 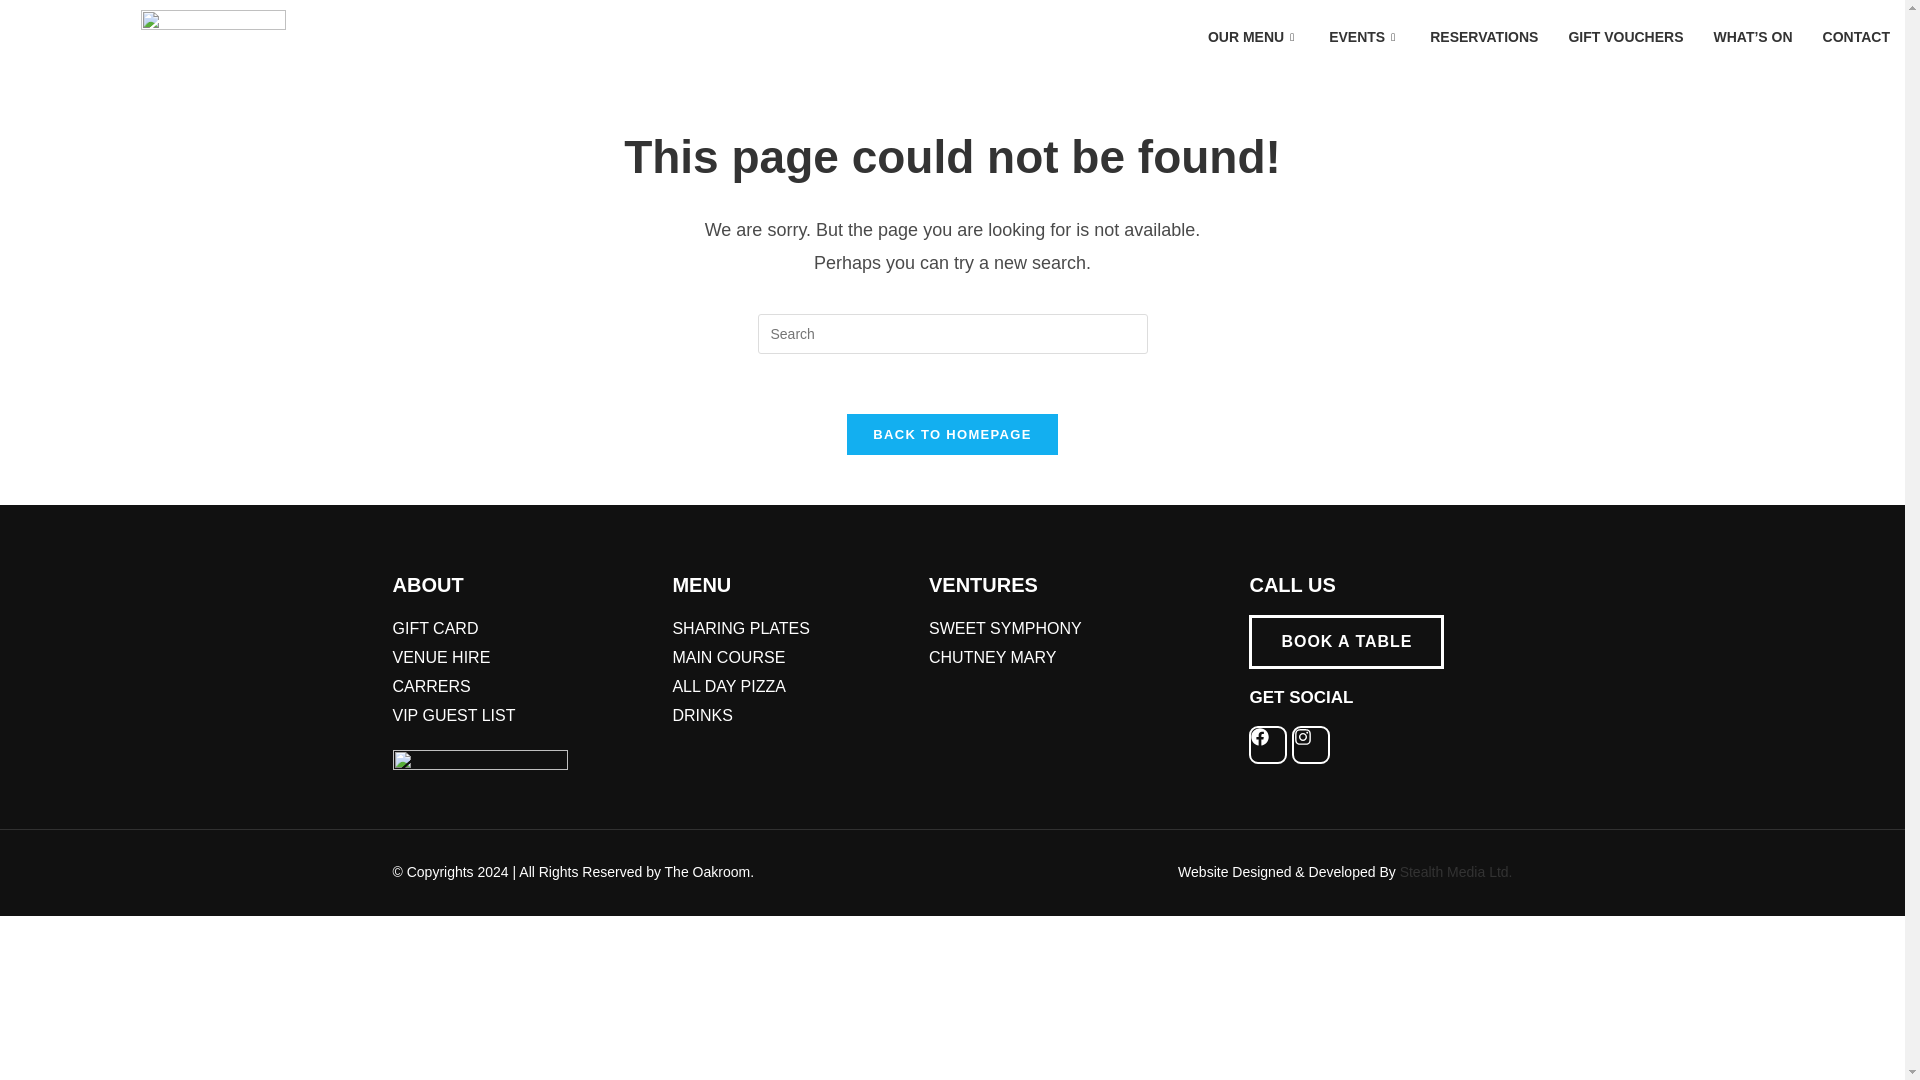 I want to click on GIFT VOUCHERS, so click(x=1625, y=36).